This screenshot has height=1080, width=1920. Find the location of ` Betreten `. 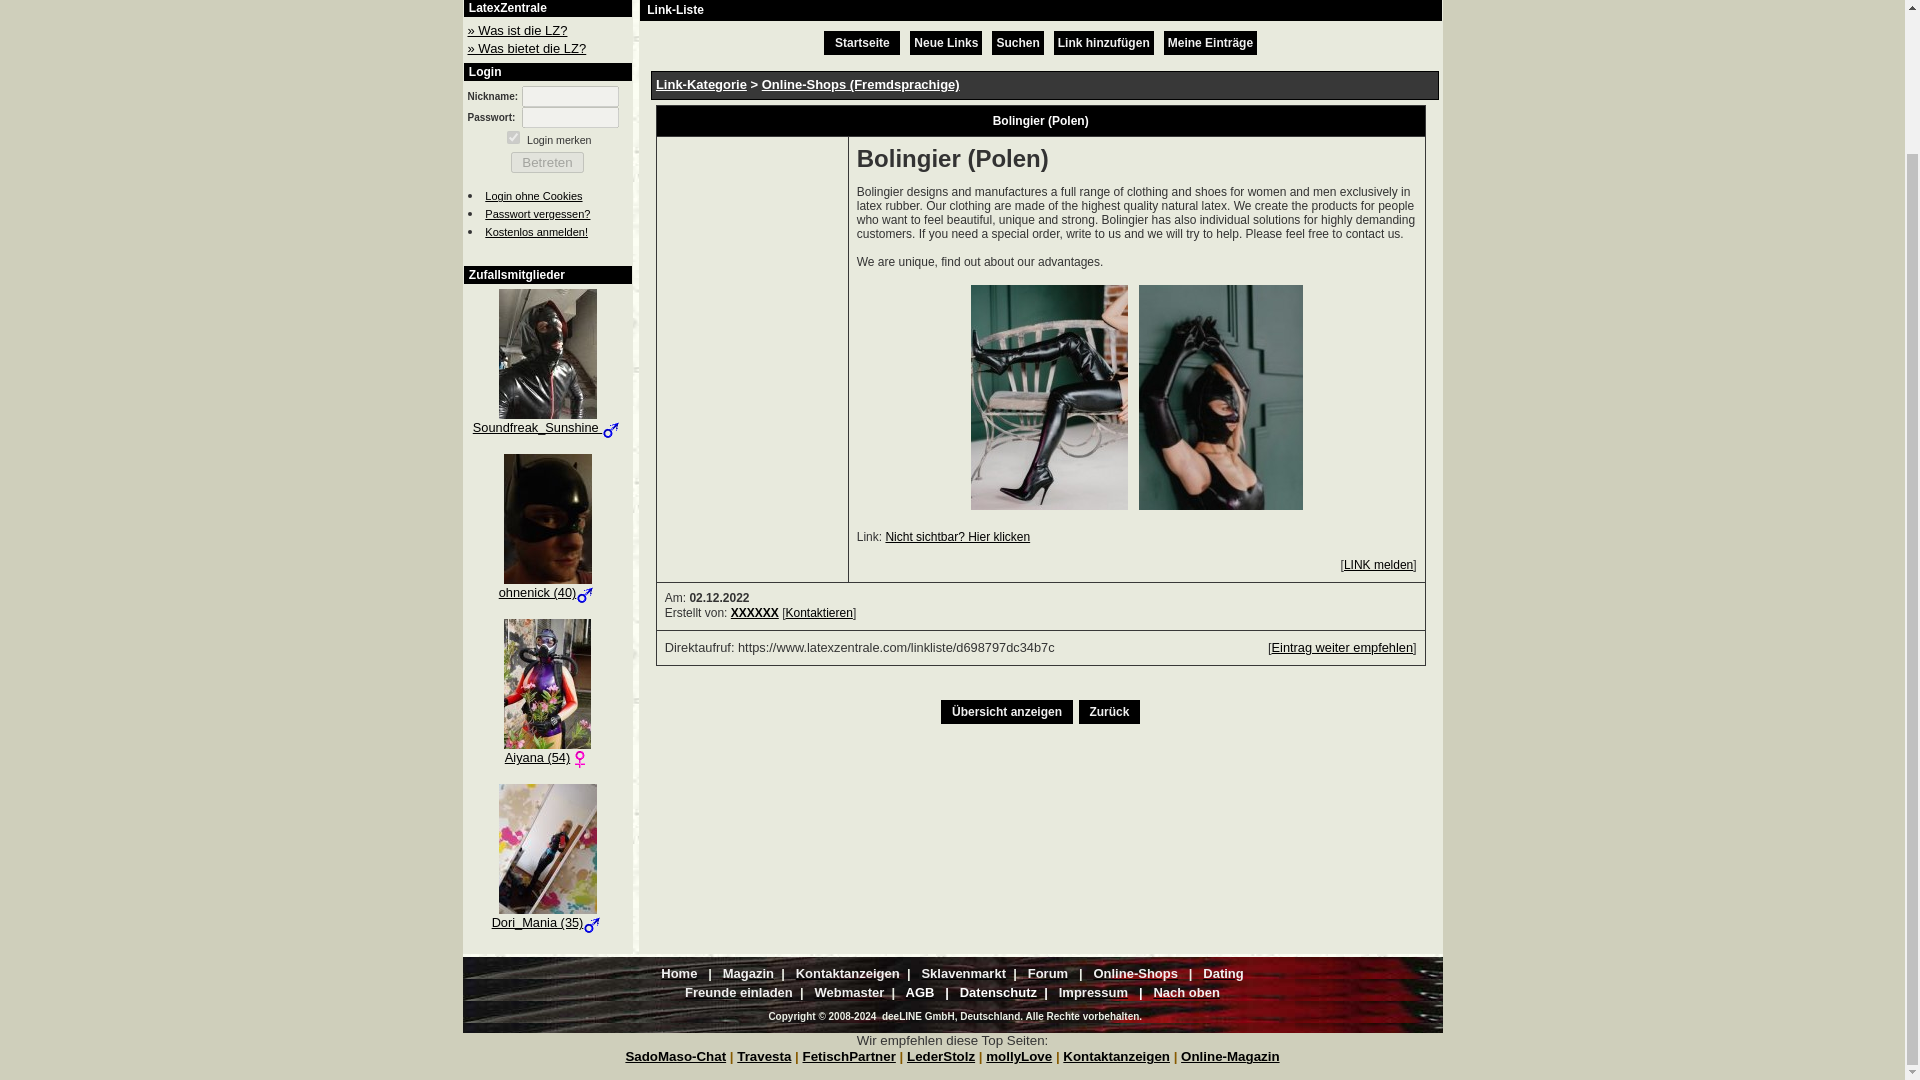

 Betreten  is located at coordinates (548, 162).